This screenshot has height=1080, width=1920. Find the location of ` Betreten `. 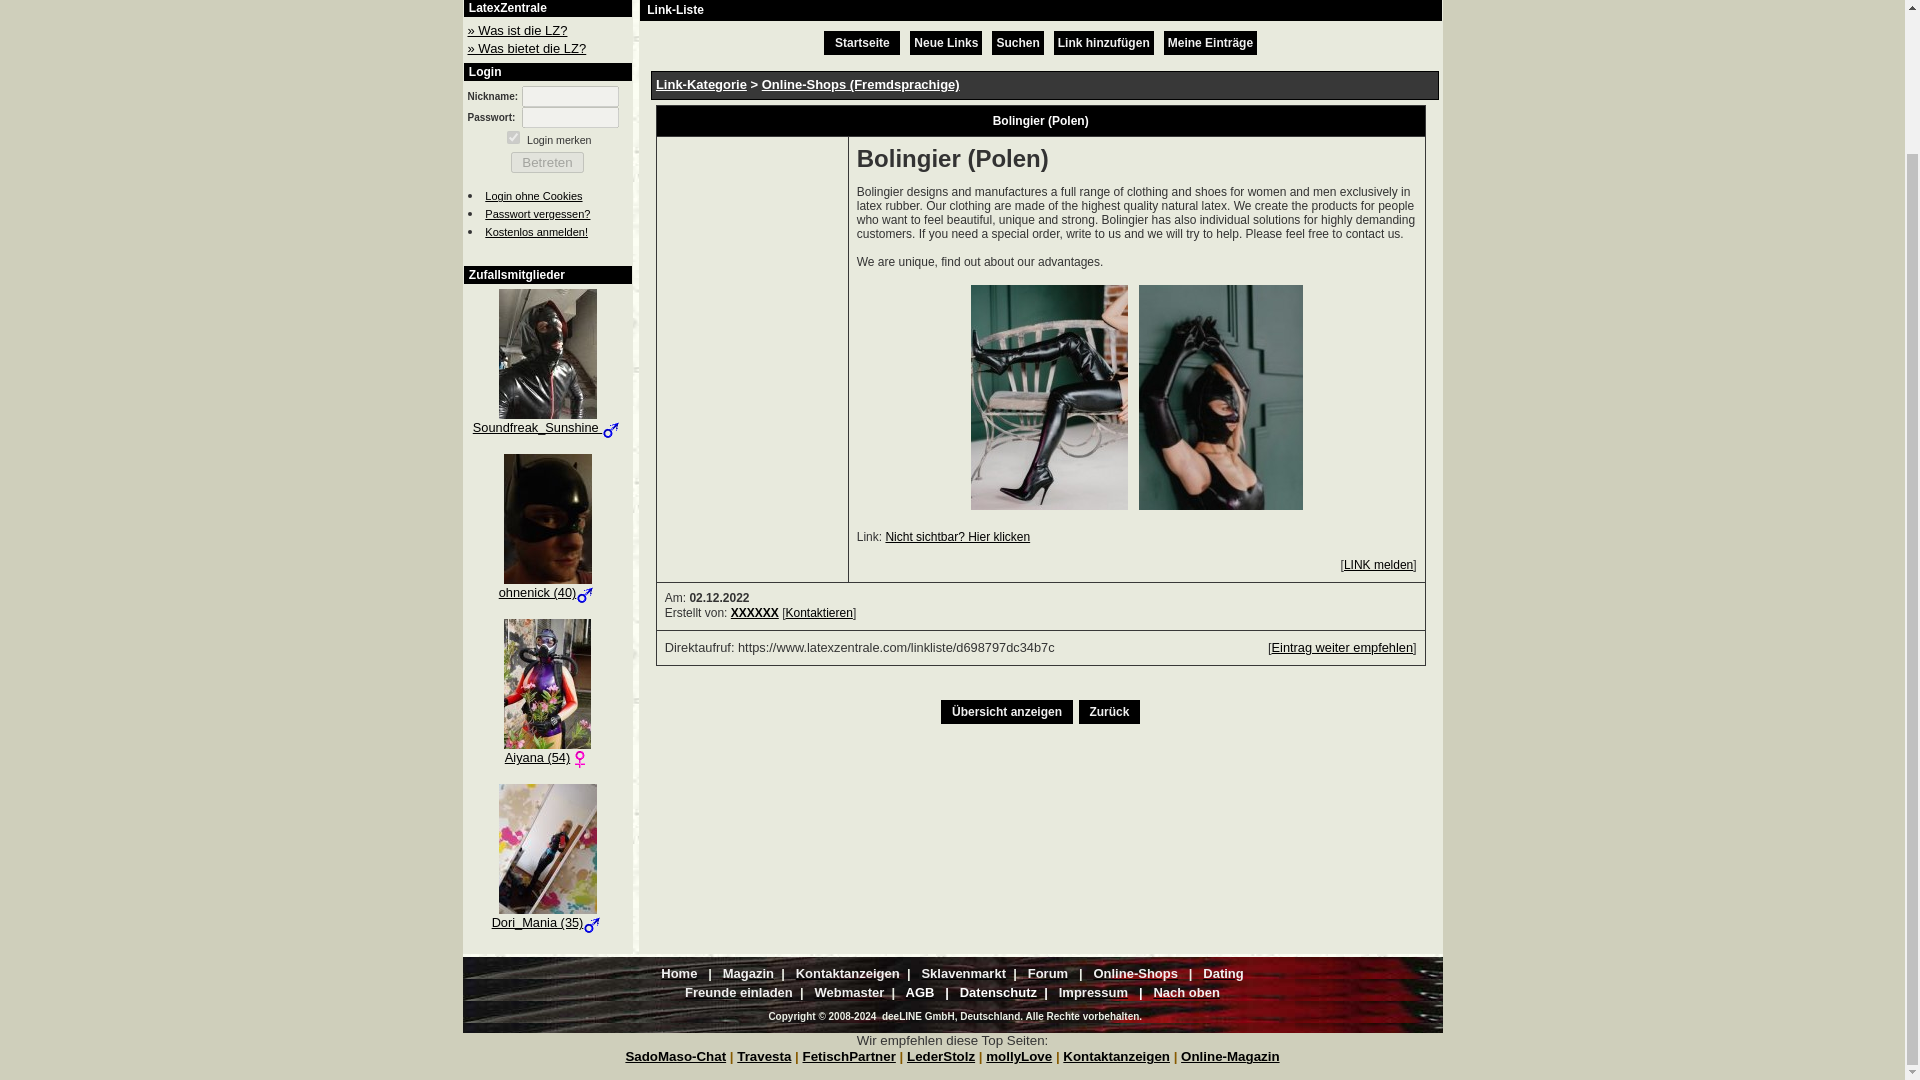

 Betreten  is located at coordinates (548, 162).